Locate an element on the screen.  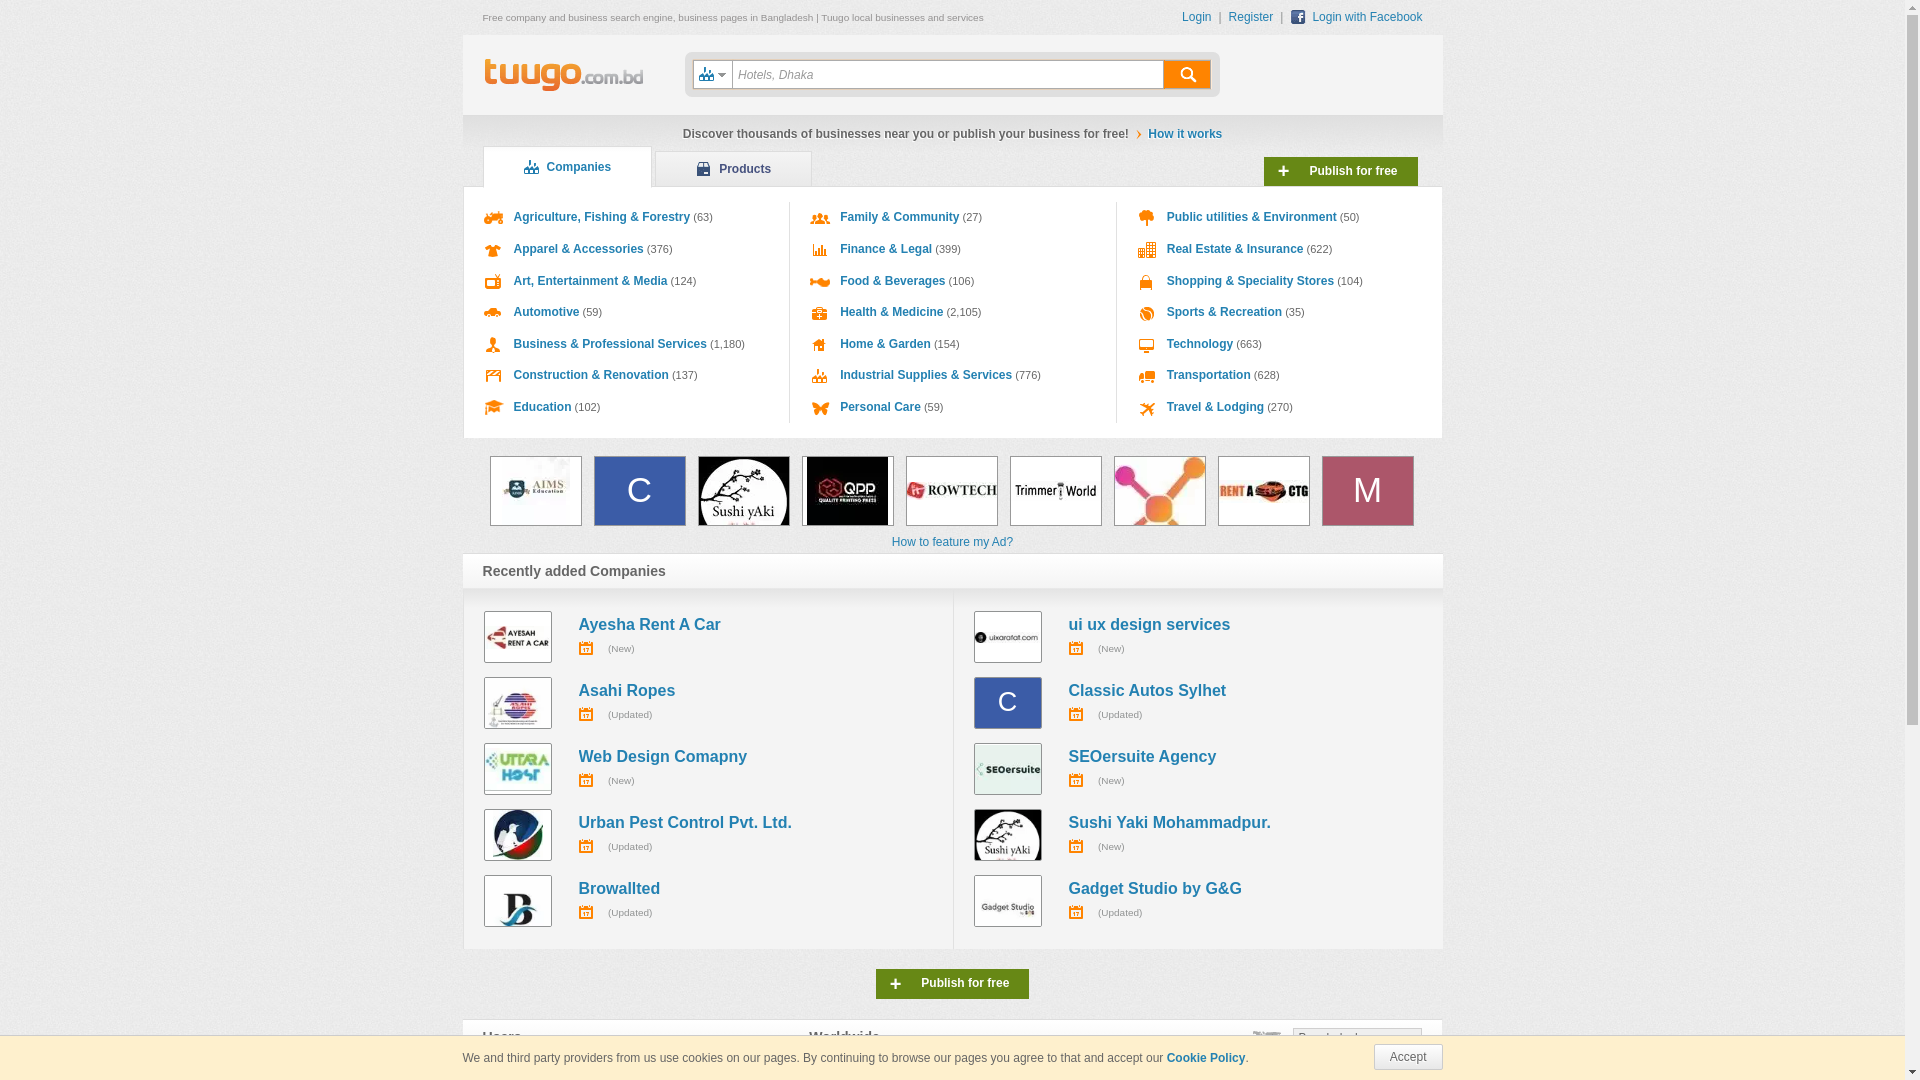
 Business & Professional Services (1,180) is located at coordinates (627, 345).